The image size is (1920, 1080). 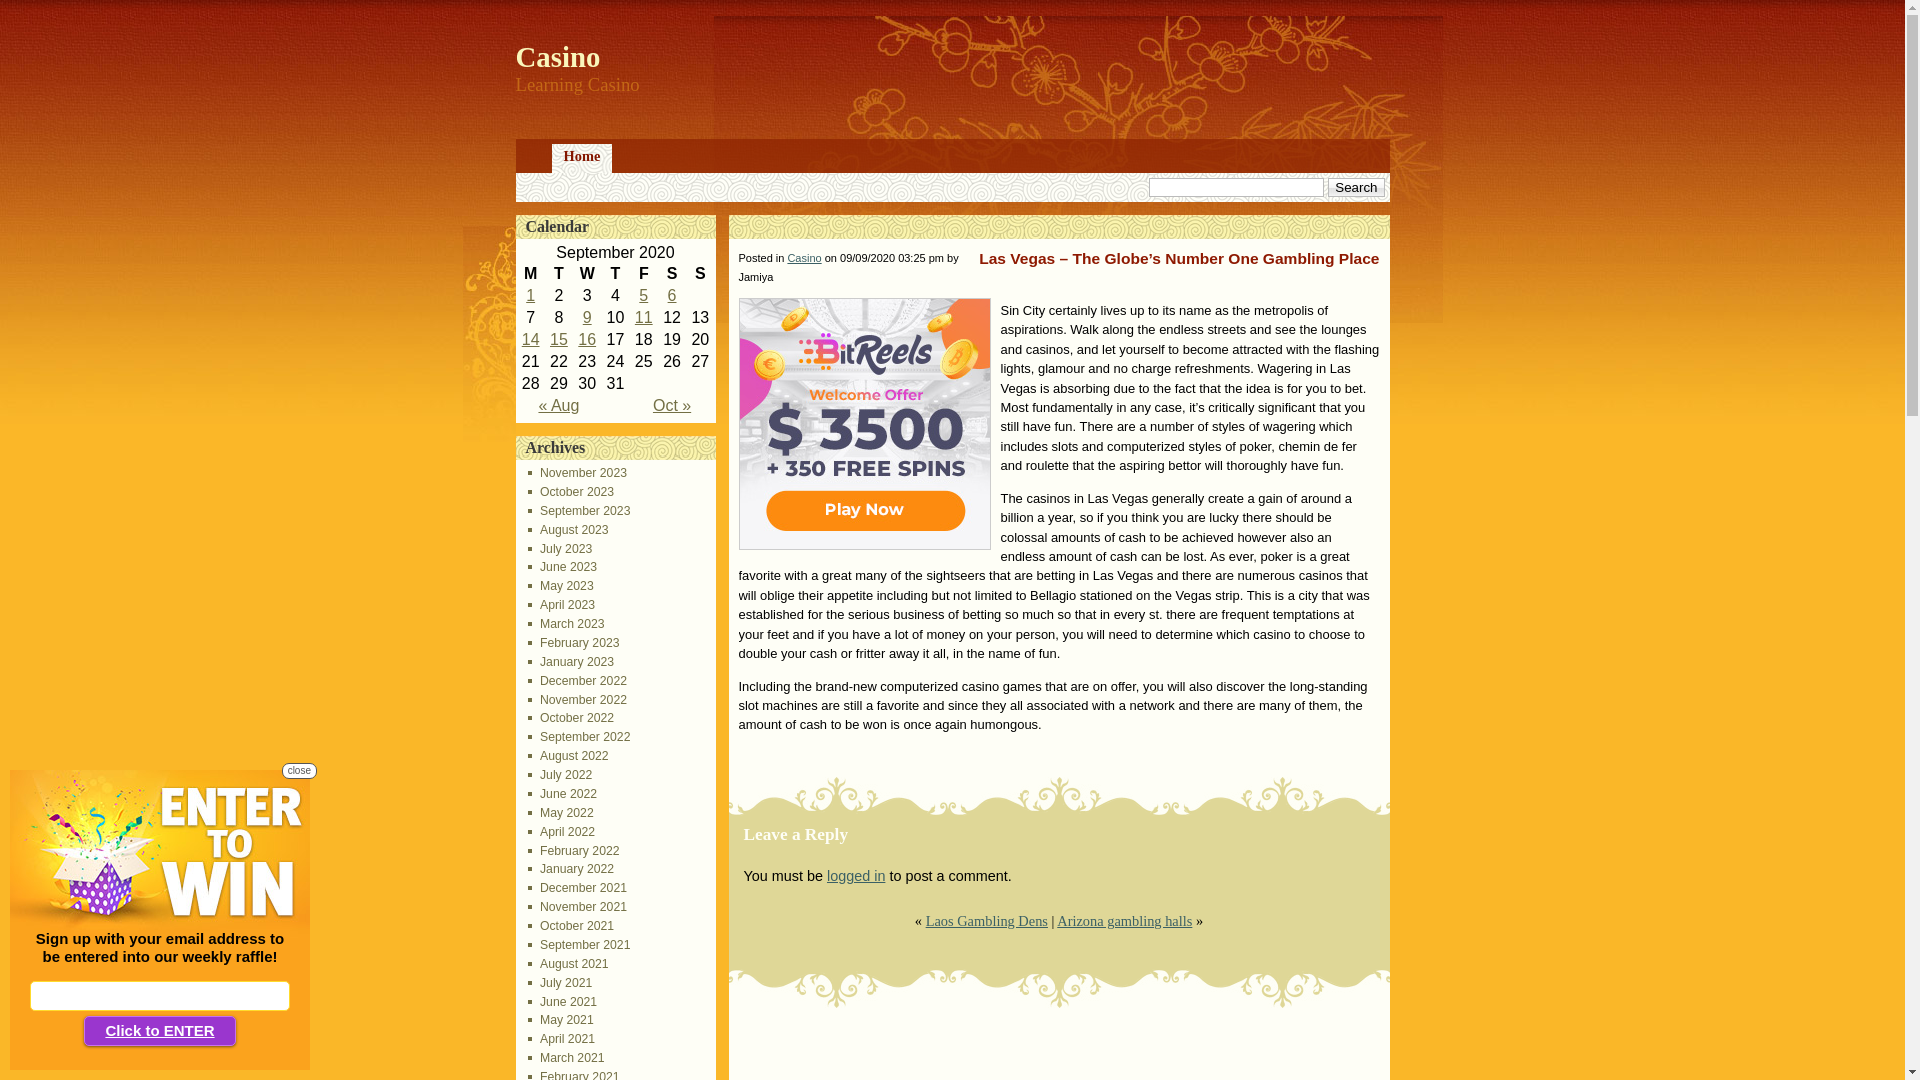 I want to click on September 2022, so click(x=580, y=737).